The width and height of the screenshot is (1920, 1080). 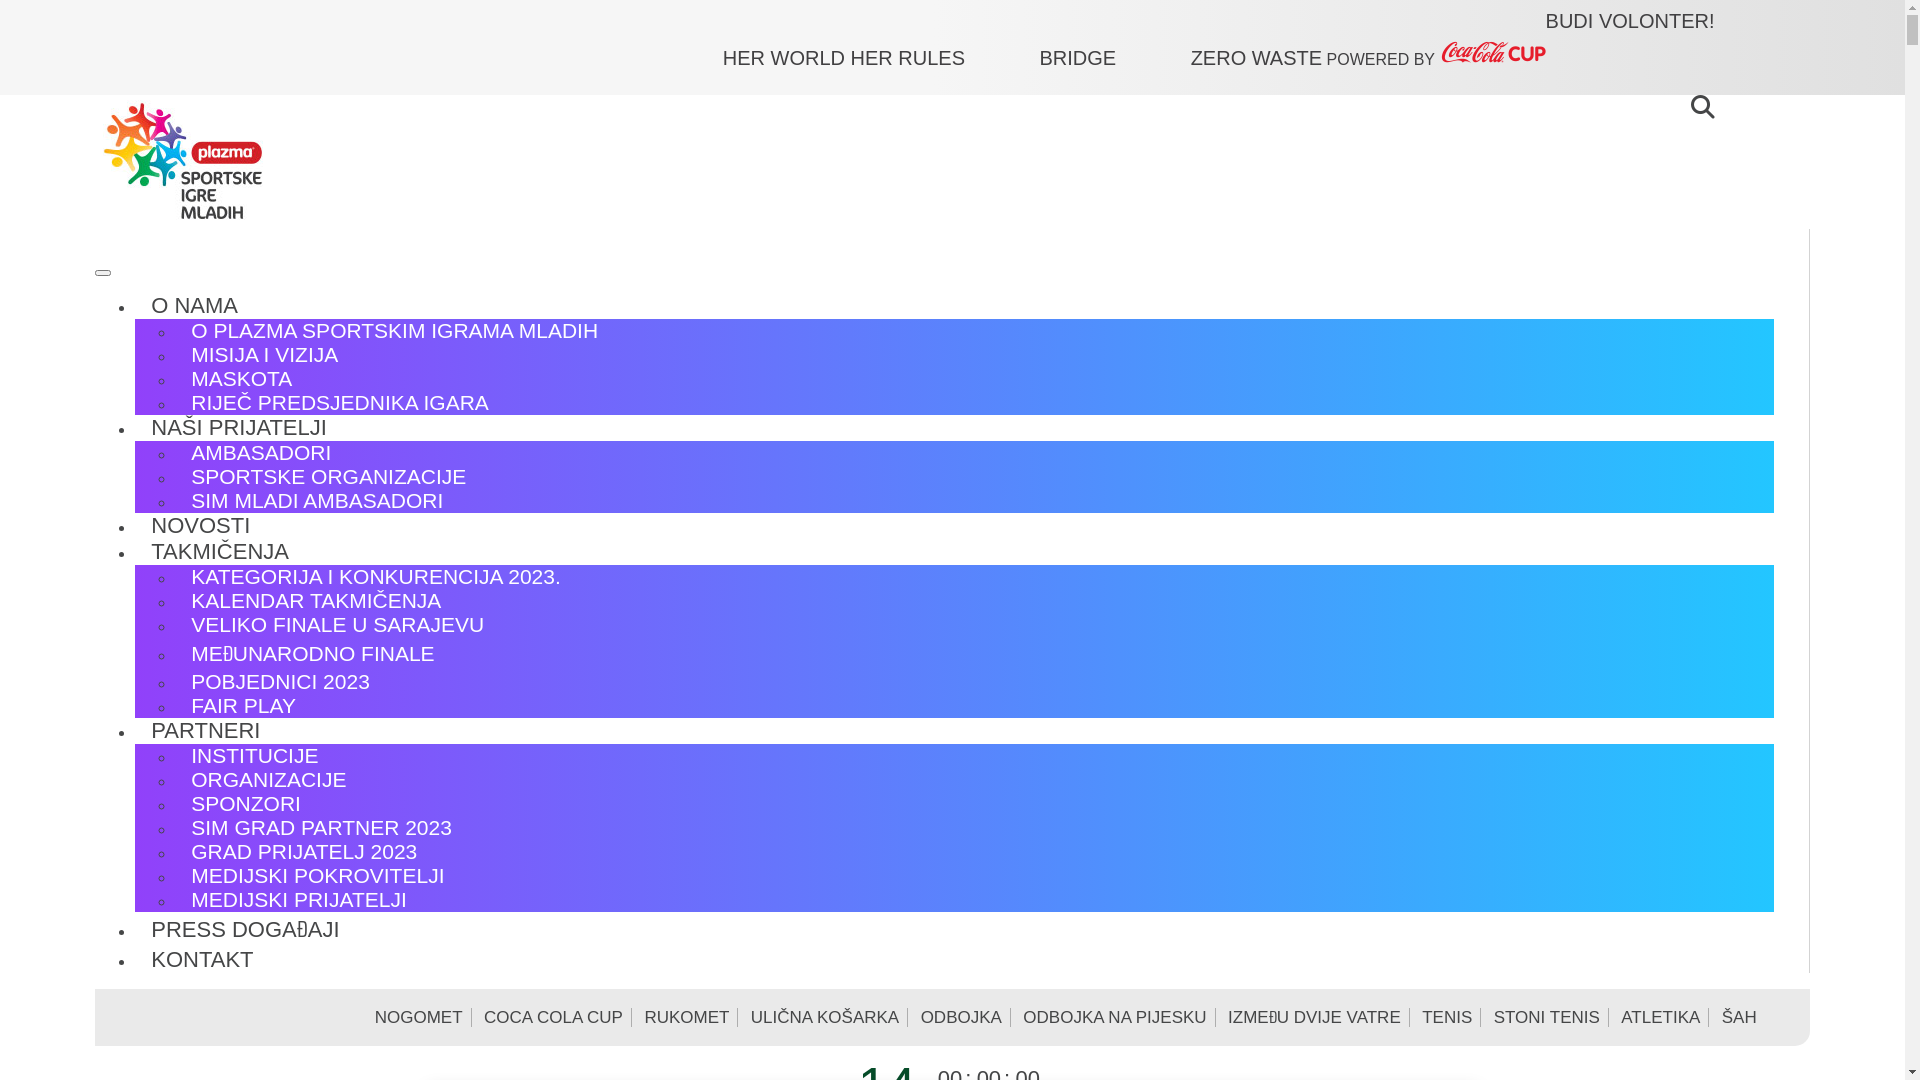 What do you see at coordinates (1115, 1018) in the screenshot?
I see `ODBOJKA NA PIJESKU` at bounding box center [1115, 1018].